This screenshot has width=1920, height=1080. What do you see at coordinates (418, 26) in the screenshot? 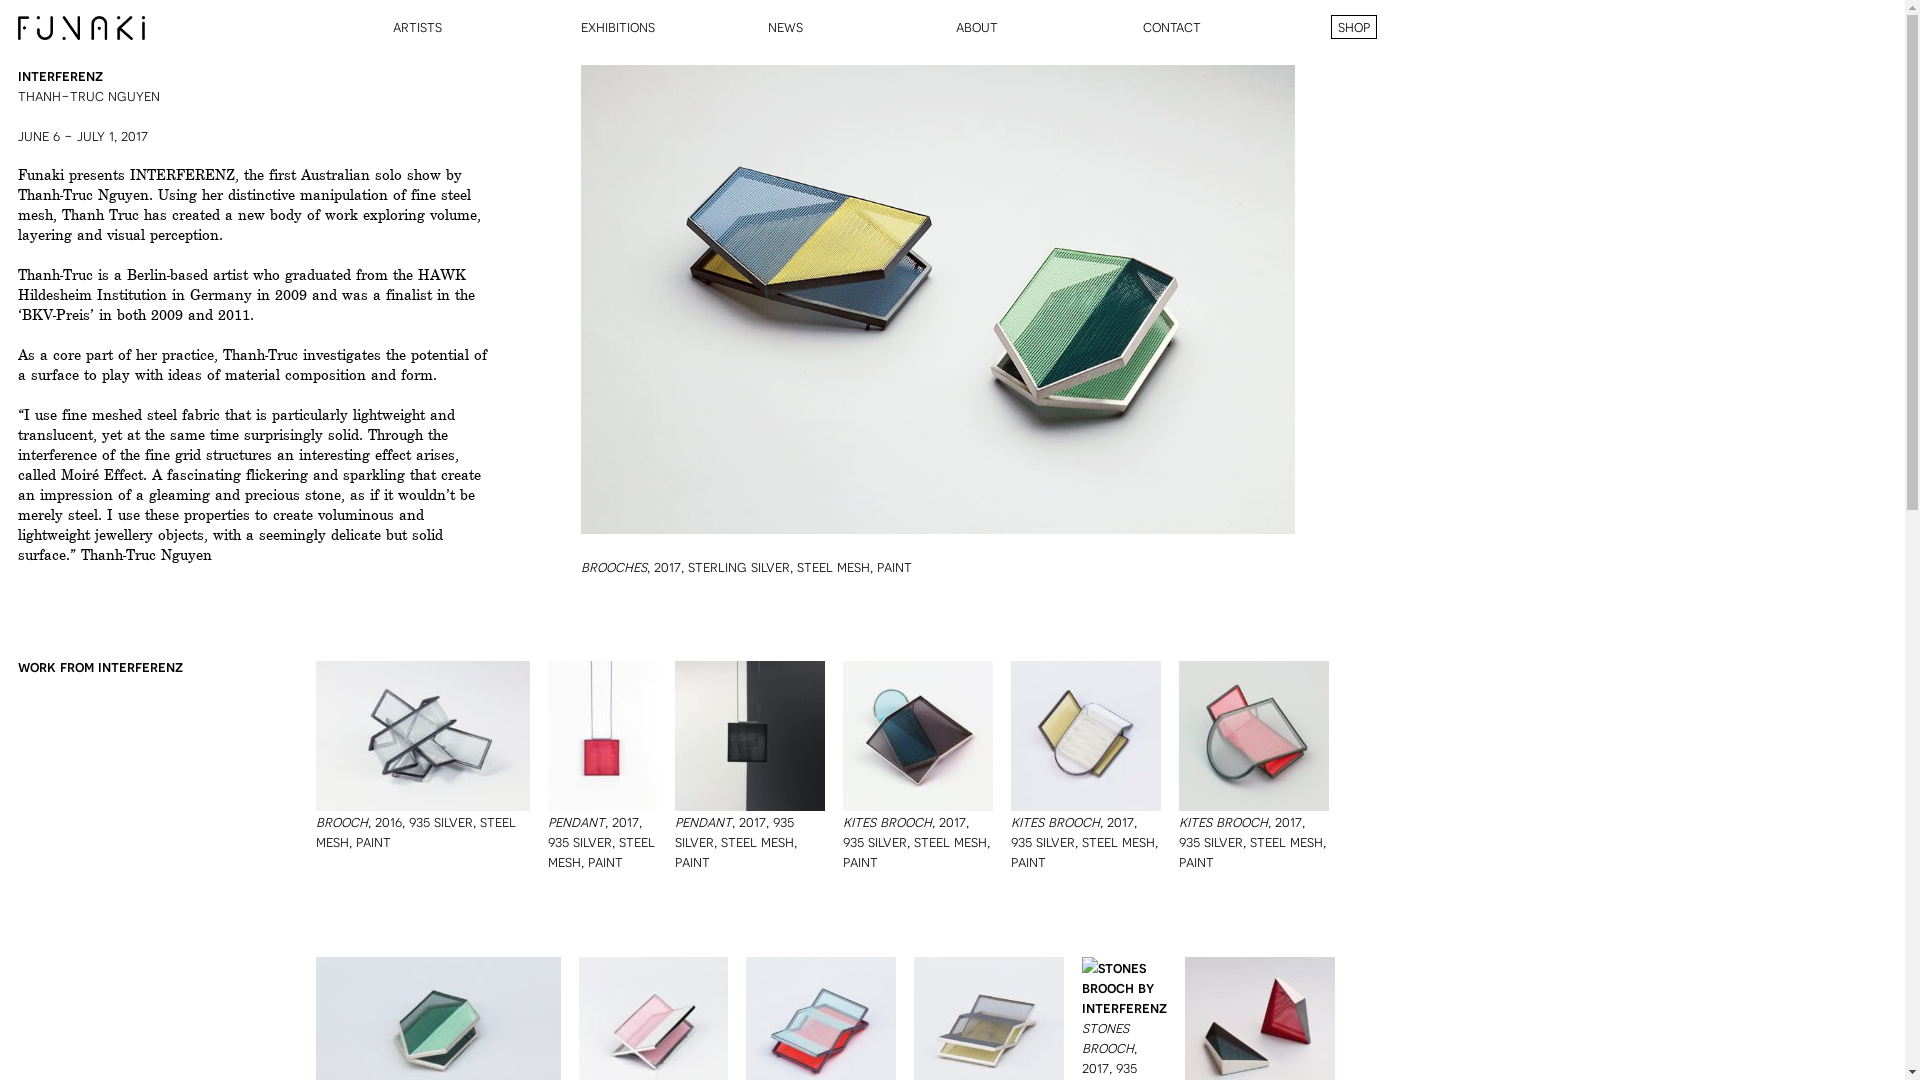
I see `artists` at bounding box center [418, 26].